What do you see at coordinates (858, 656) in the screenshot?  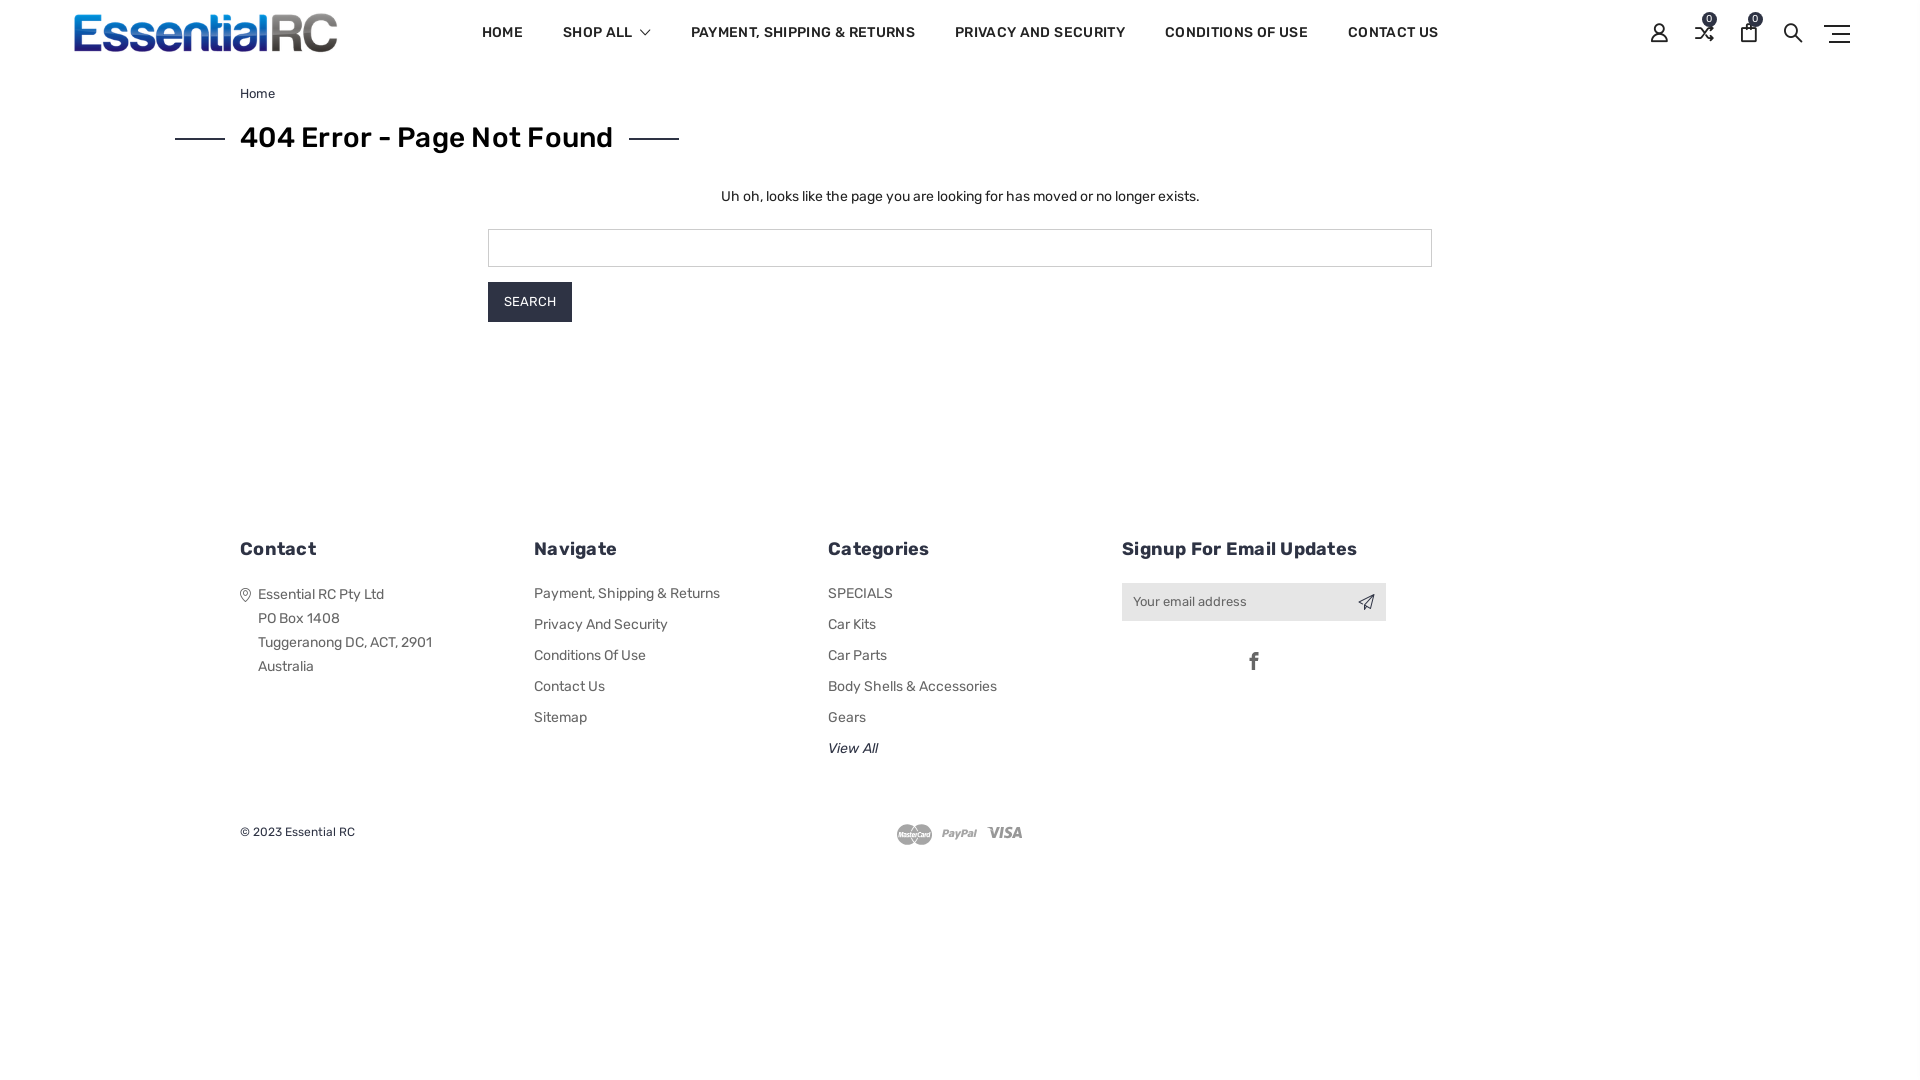 I see `Car Parts` at bounding box center [858, 656].